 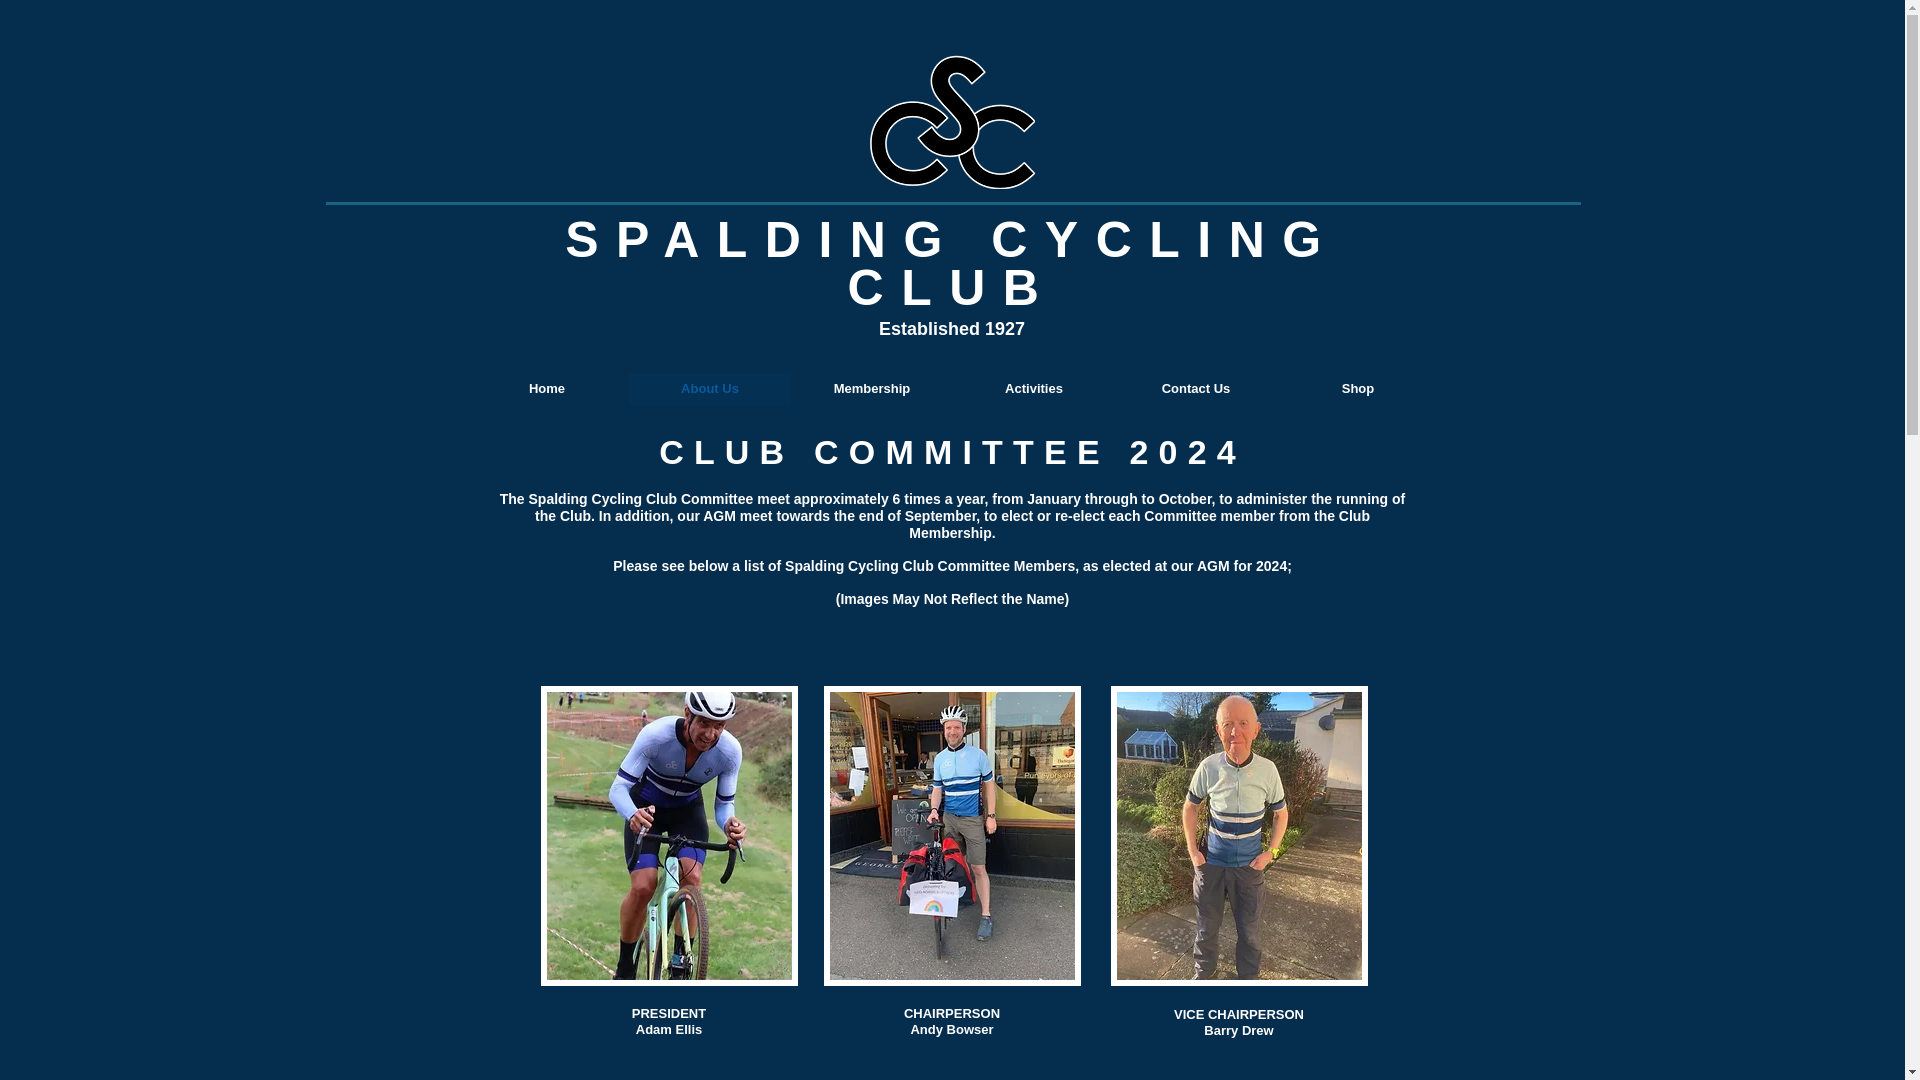 What do you see at coordinates (1357, 388) in the screenshot?
I see `Shop` at bounding box center [1357, 388].